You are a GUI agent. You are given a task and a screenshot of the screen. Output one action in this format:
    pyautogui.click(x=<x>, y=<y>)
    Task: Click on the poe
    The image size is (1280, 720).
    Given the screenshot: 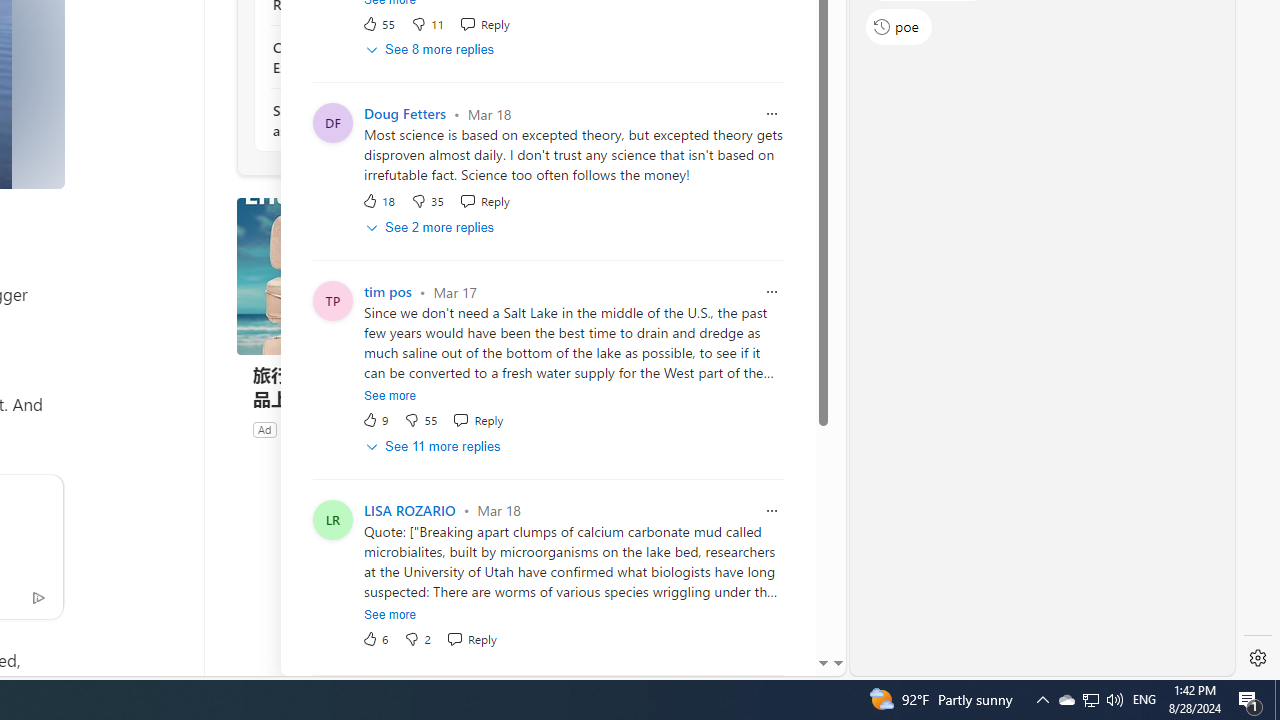 What is the action you would take?
    pyautogui.click(x=898, y=26)
    